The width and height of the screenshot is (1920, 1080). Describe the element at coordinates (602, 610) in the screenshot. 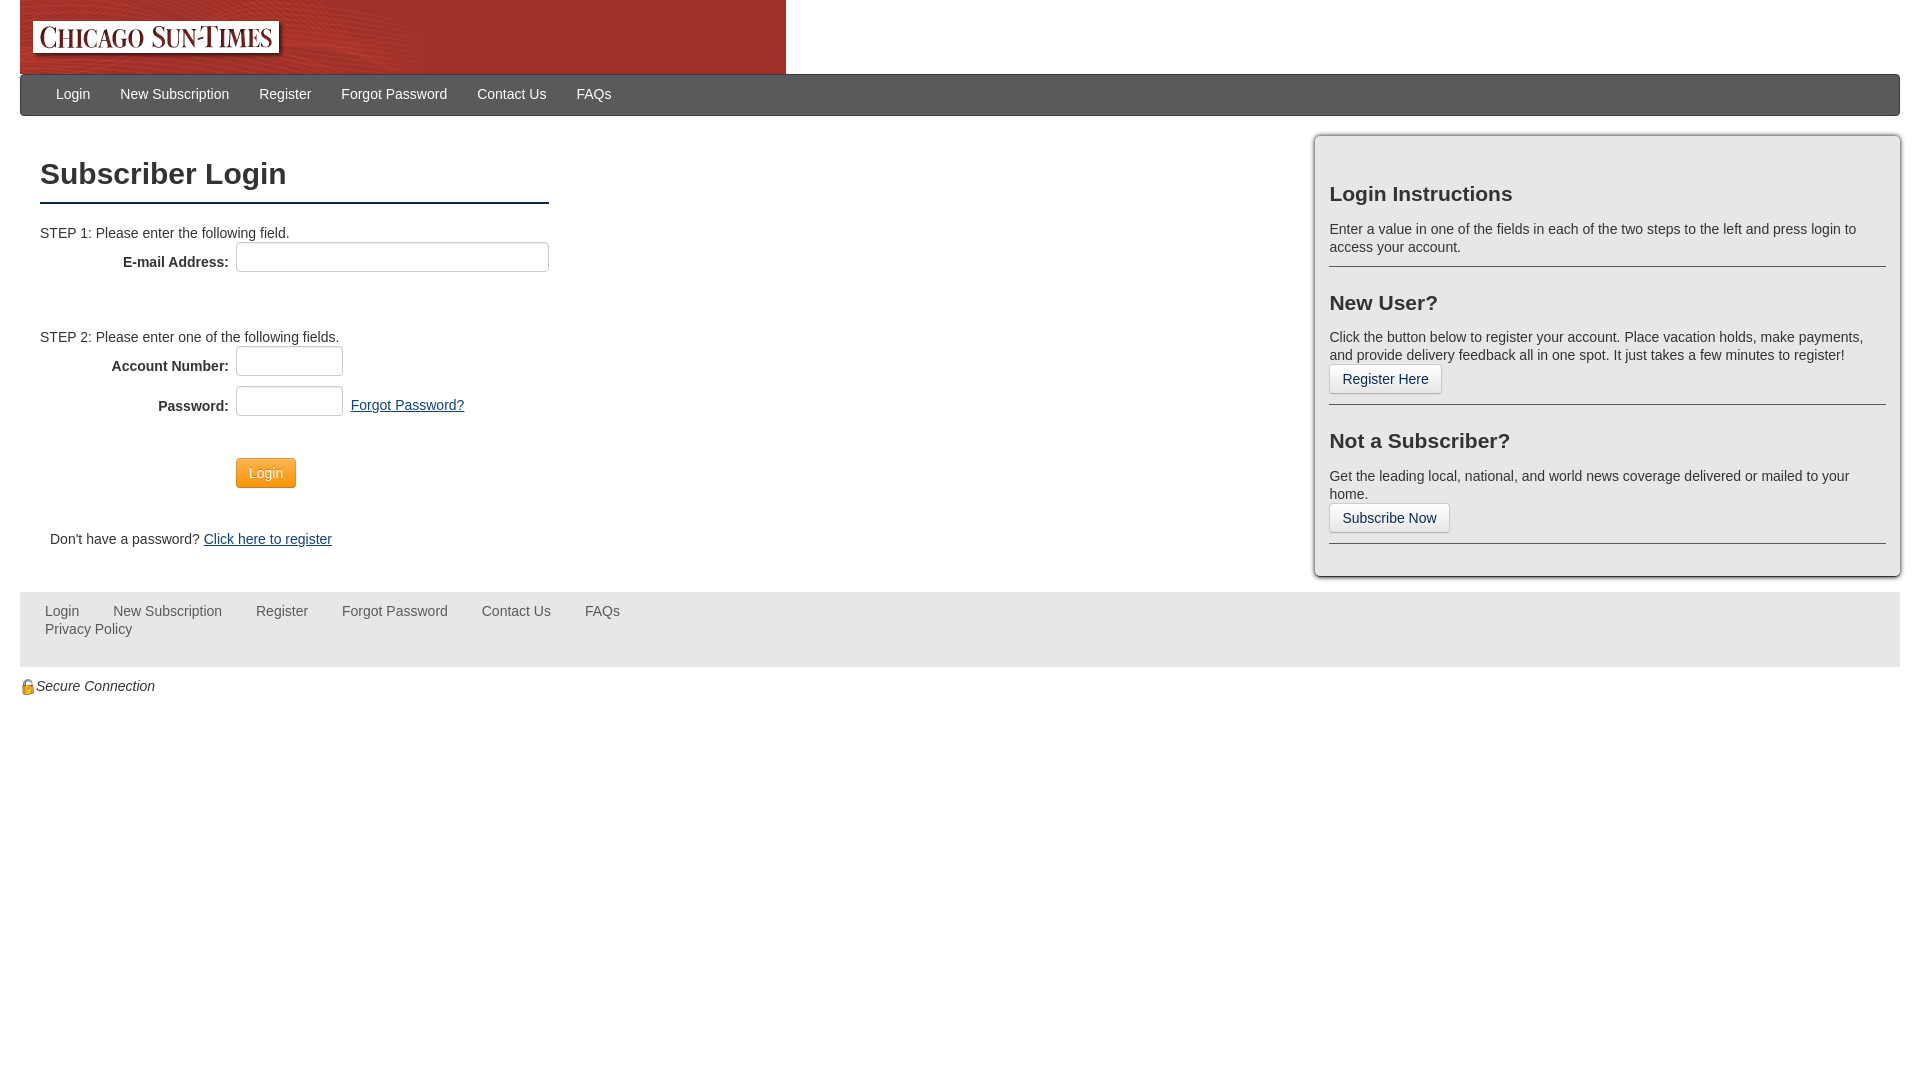

I see `FAQs` at that location.